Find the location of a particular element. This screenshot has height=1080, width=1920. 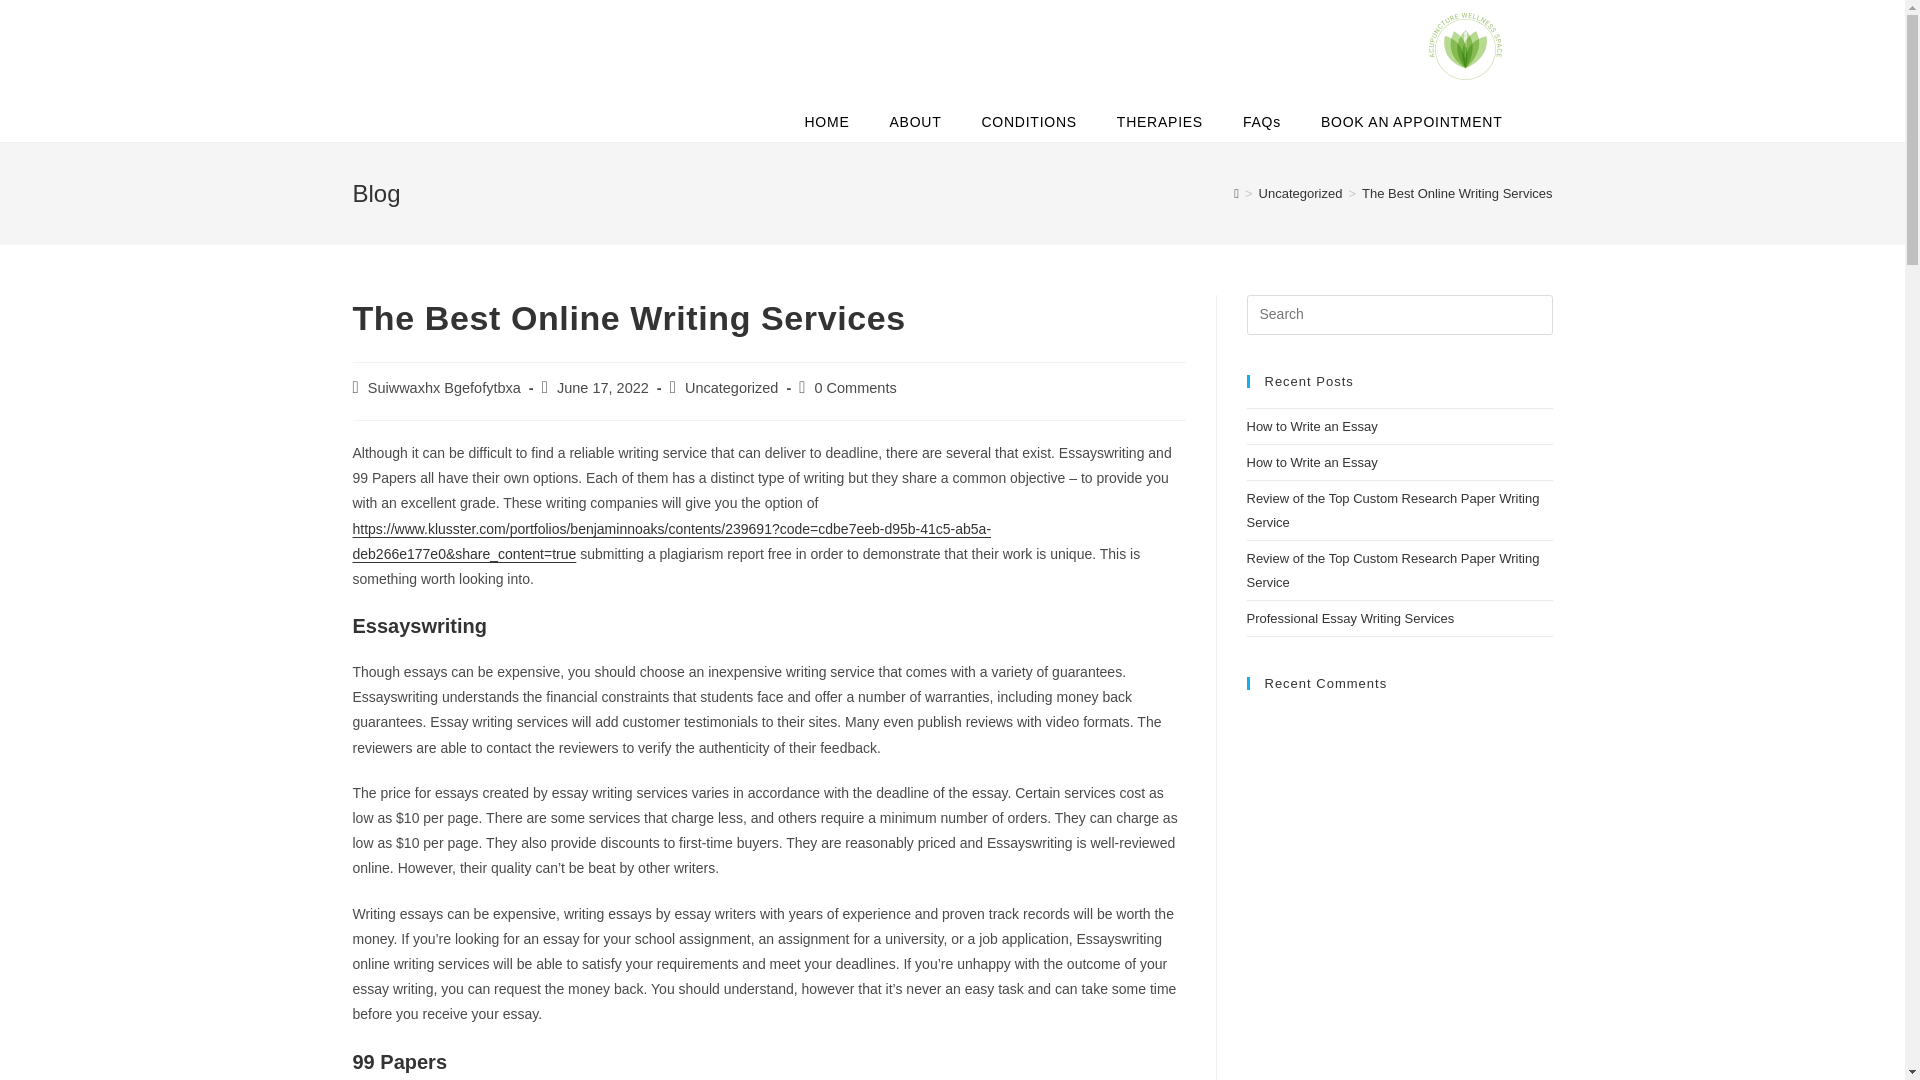

Posts by Suiwwaxhx Bgefofytbxa is located at coordinates (444, 388).